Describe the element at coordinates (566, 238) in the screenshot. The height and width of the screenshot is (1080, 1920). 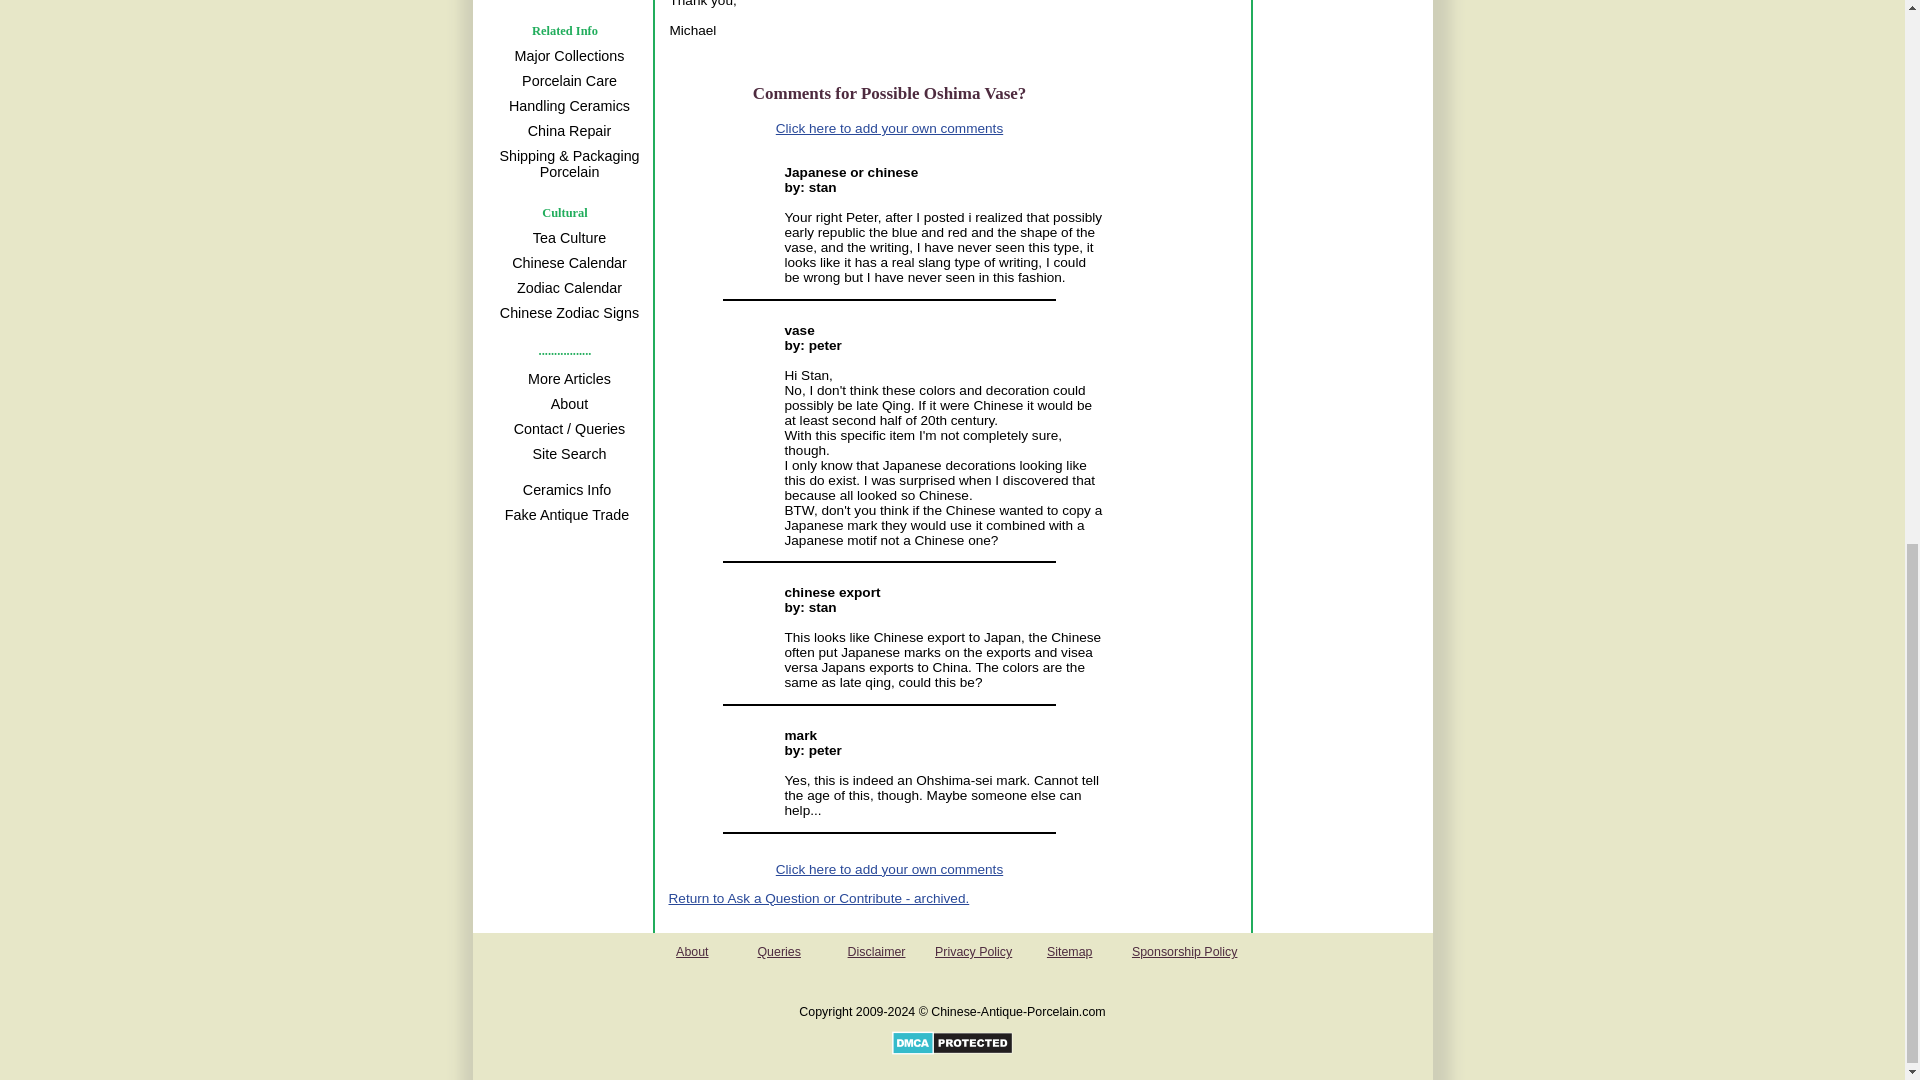
I see `Tea Culture` at that location.